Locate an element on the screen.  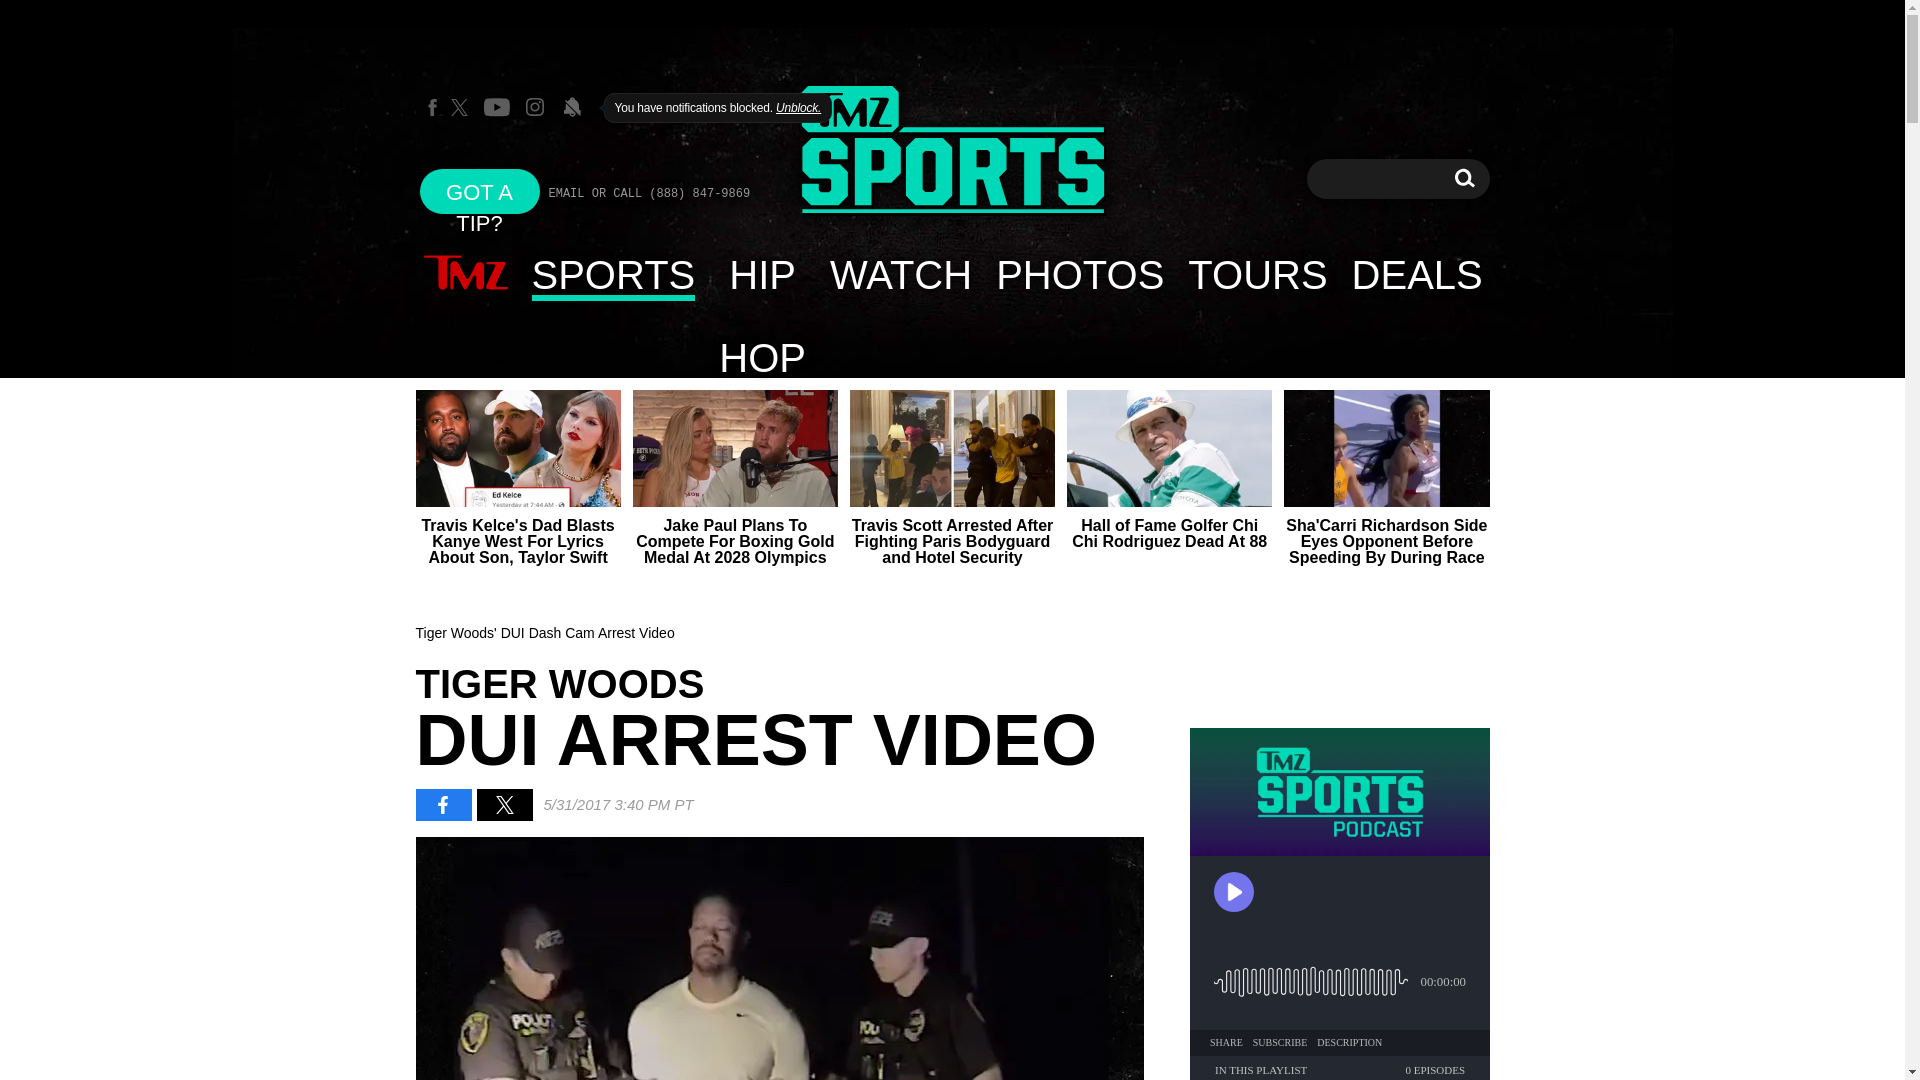
PHOTOS is located at coordinates (1079, 274).